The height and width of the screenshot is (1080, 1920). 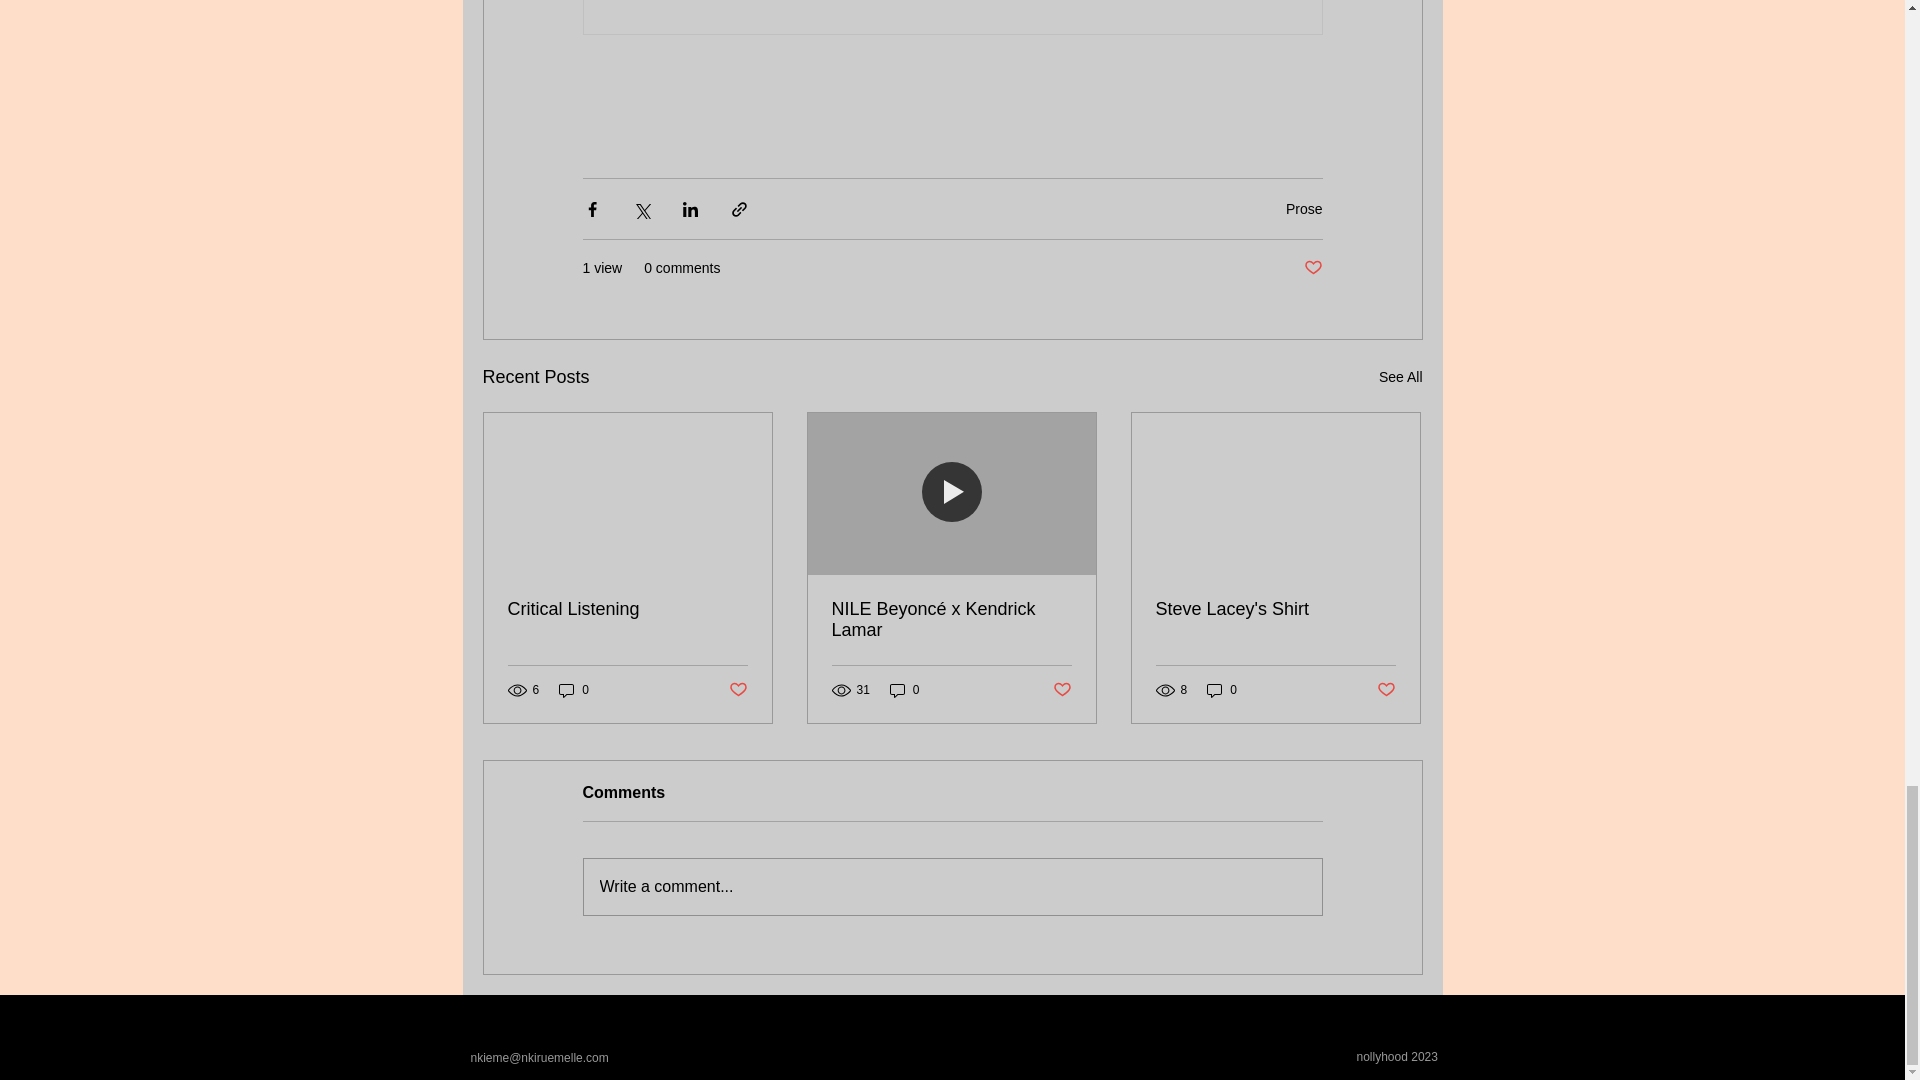 I want to click on See All, so click(x=1400, y=377).